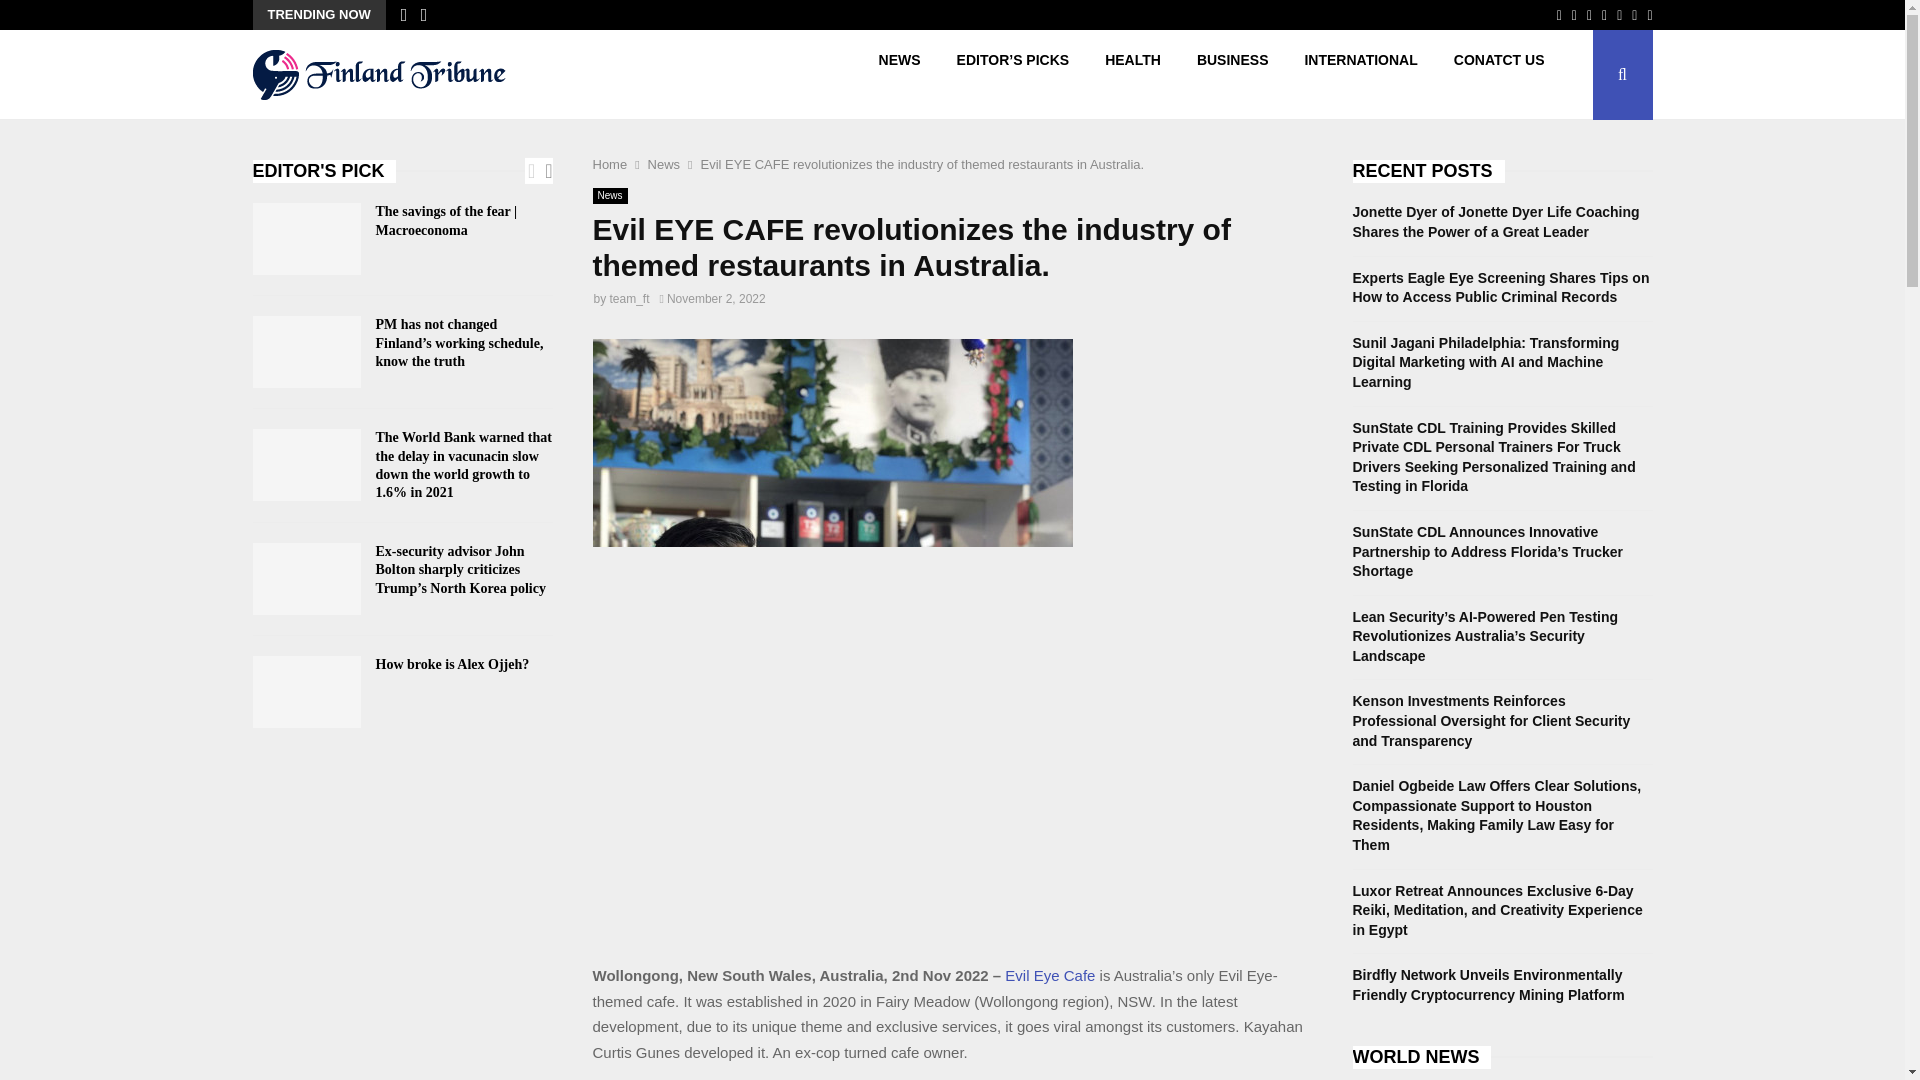 The image size is (1920, 1080). Describe the element at coordinates (664, 164) in the screenshot. I see `News` at that location.